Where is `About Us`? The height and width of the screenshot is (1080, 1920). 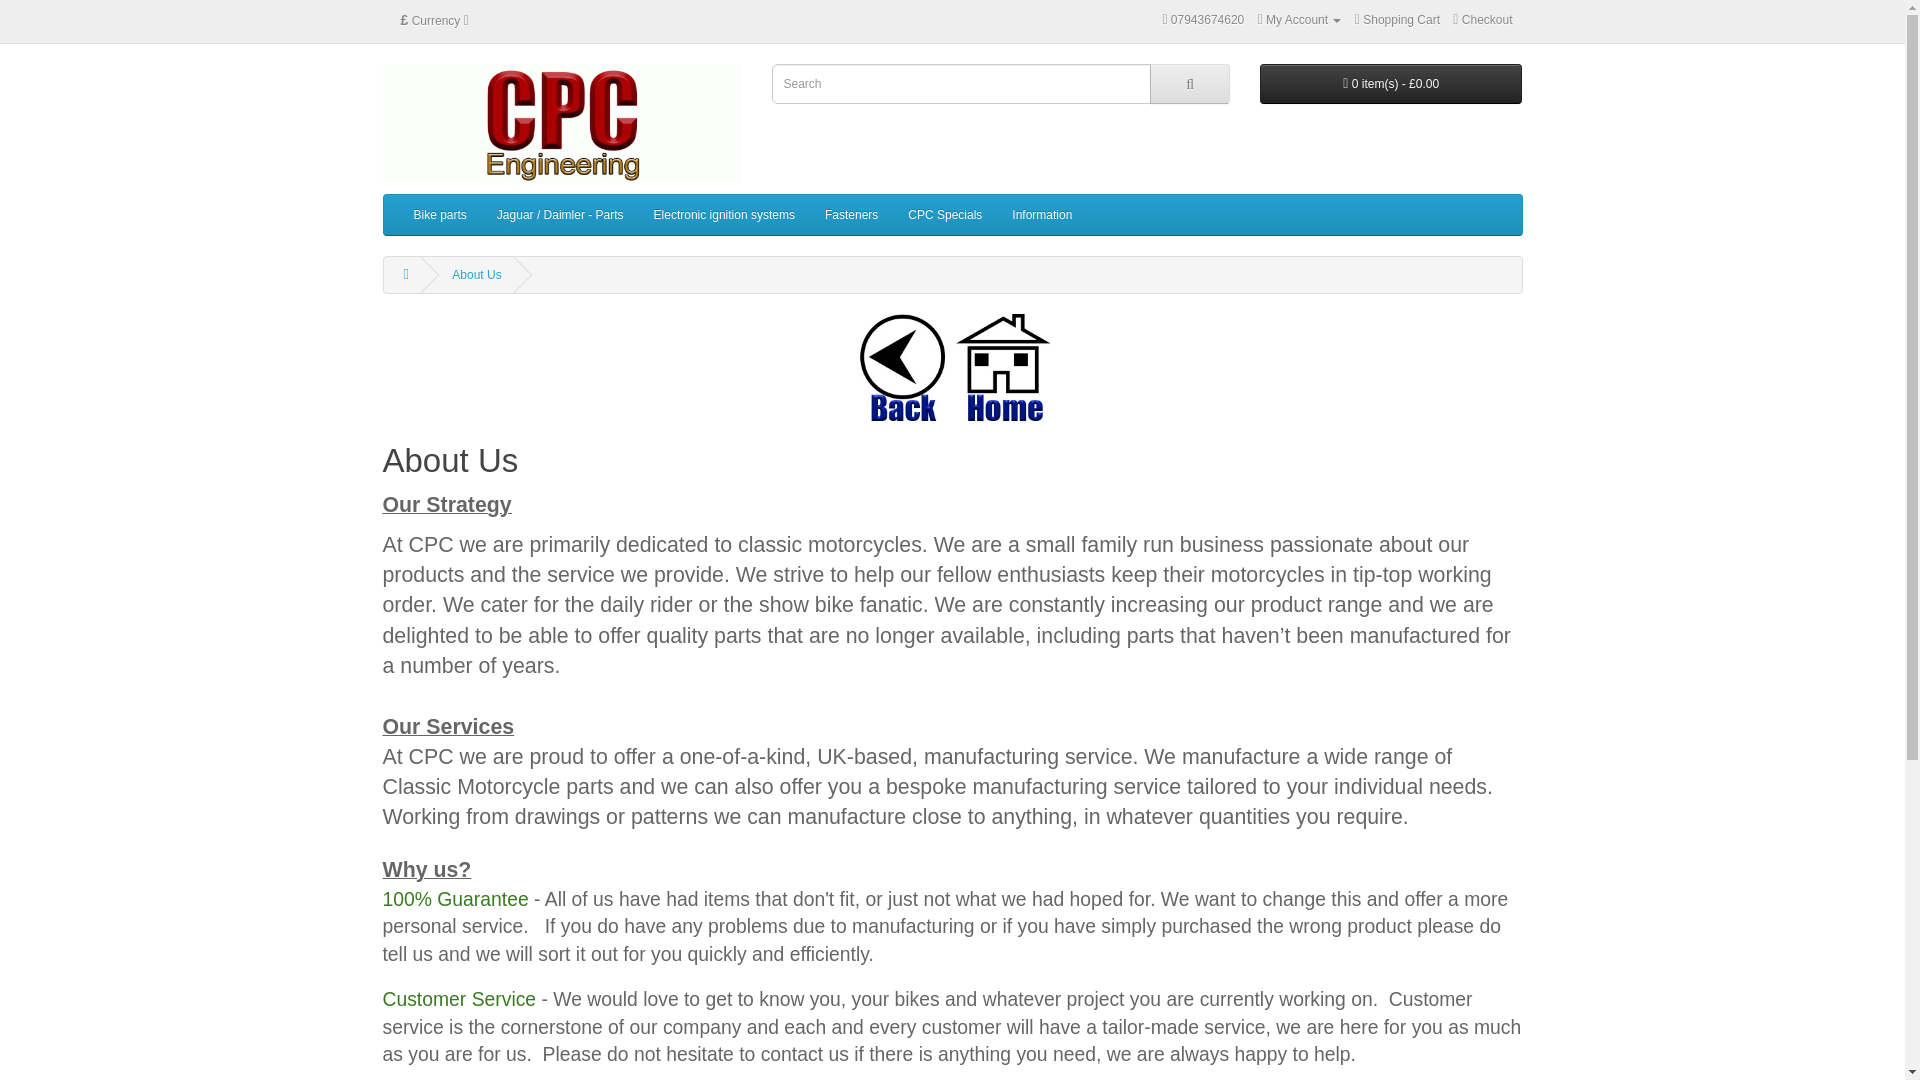
About Us is located at coordinates (476, 274).